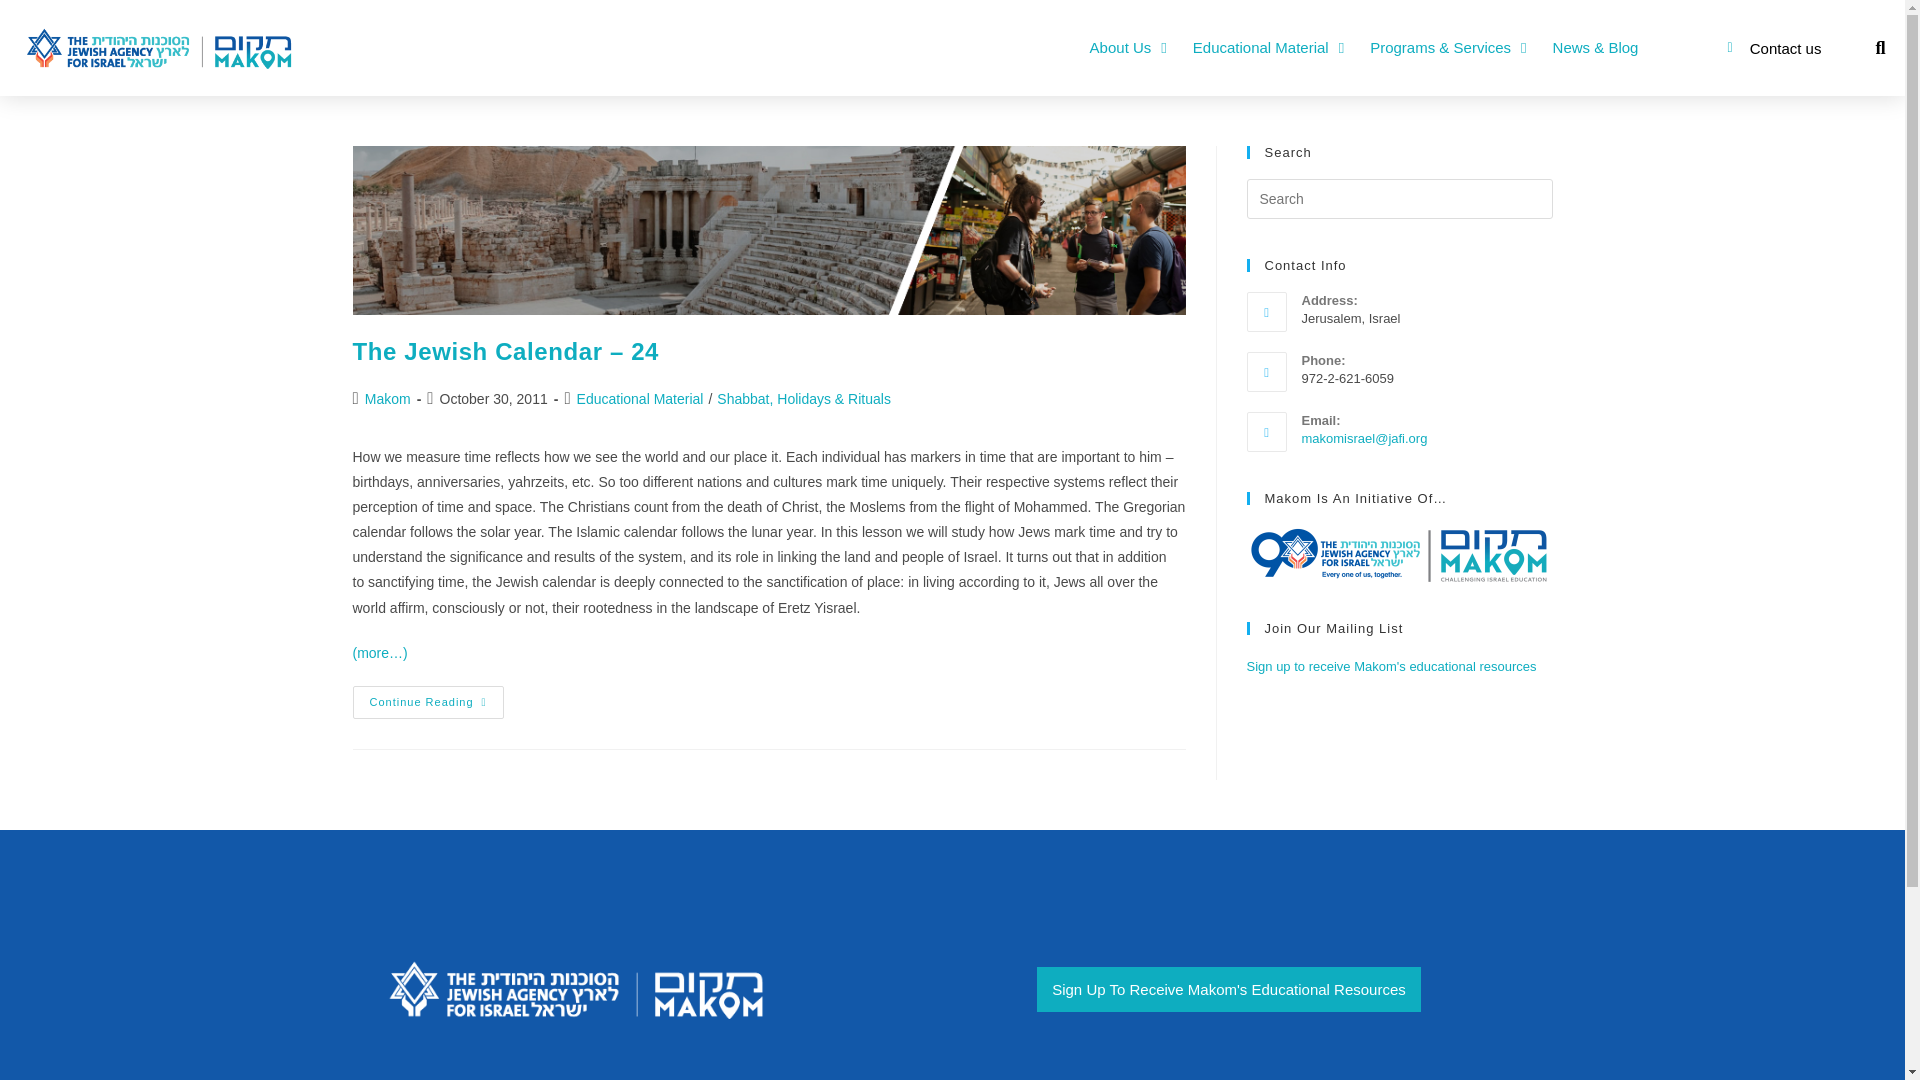 Image resolution: width=1920 pixels, height=1080 pixels. Describe the element at coordinates (387, 398) in the screenshot. I see `Posts by Makom` at that location.